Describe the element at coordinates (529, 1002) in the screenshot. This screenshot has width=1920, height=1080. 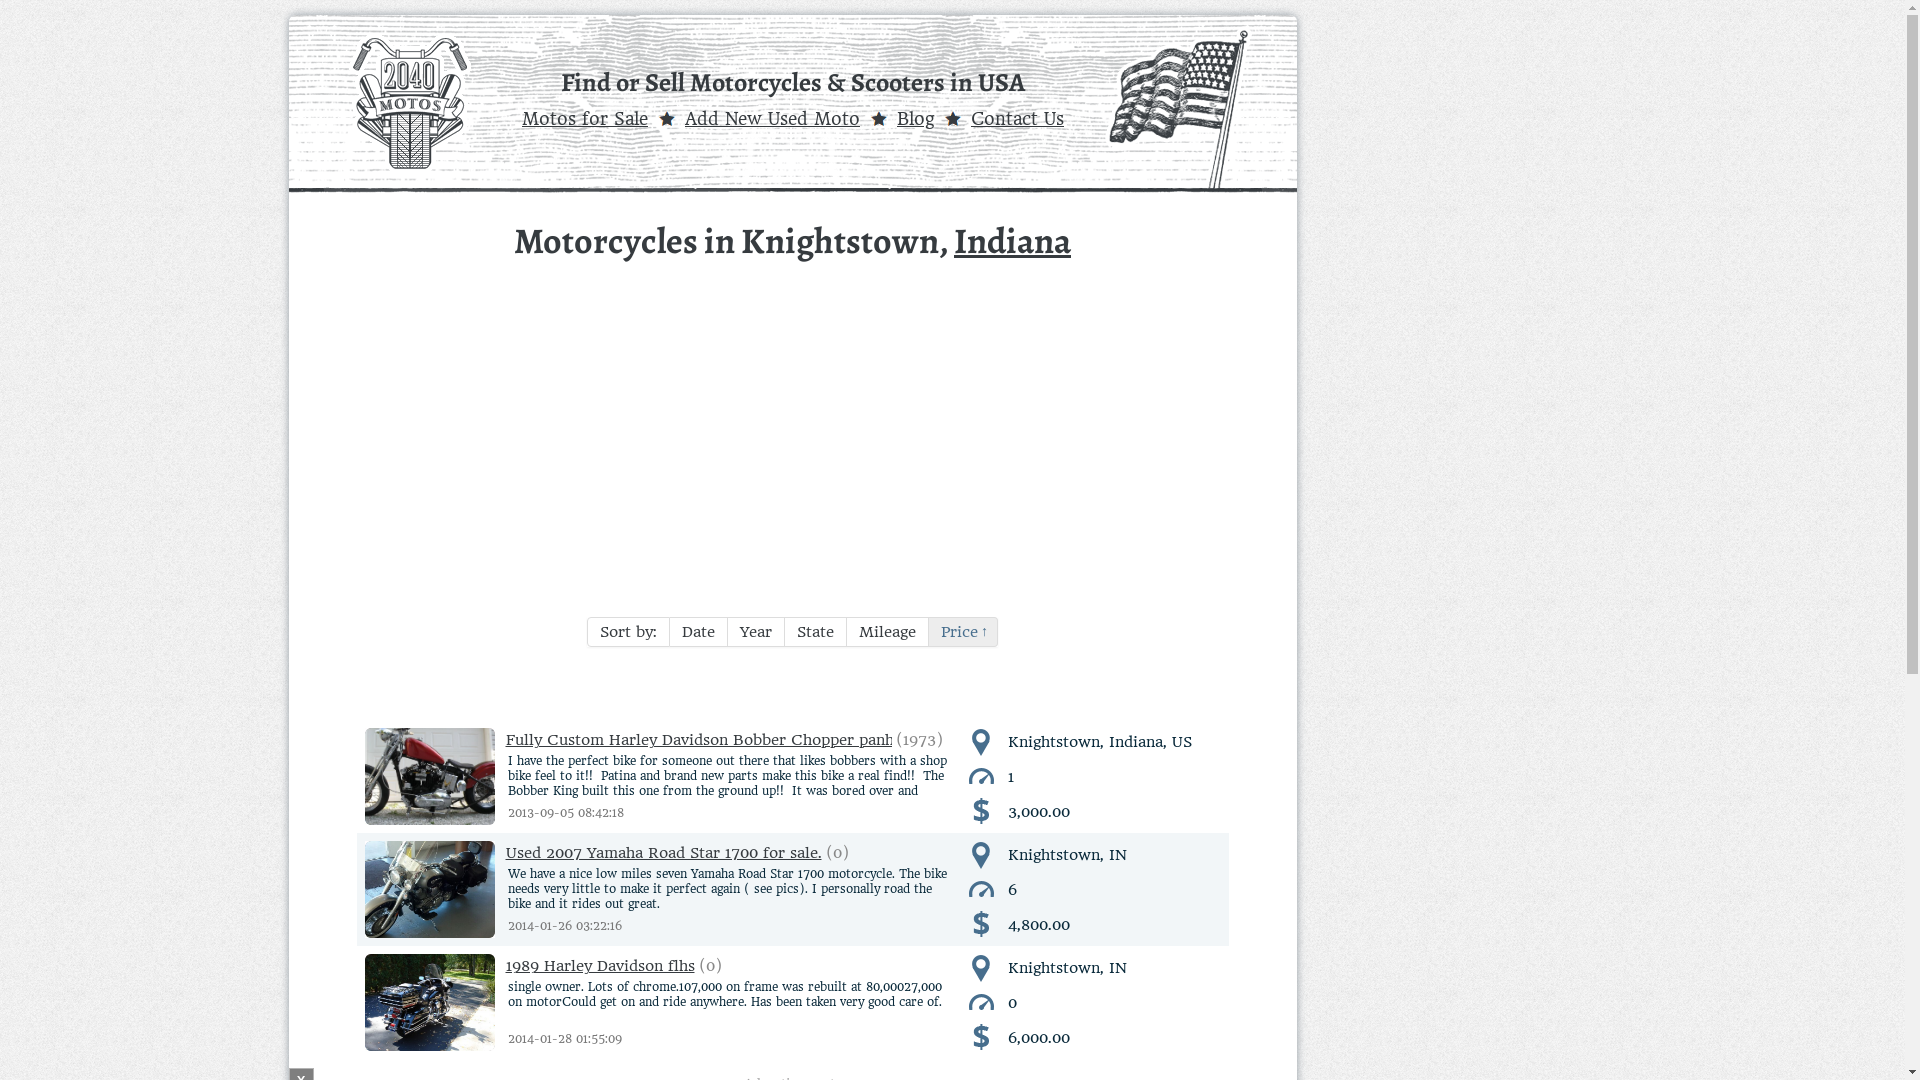
I see `1989 Harley Davidson flhs` at that location.